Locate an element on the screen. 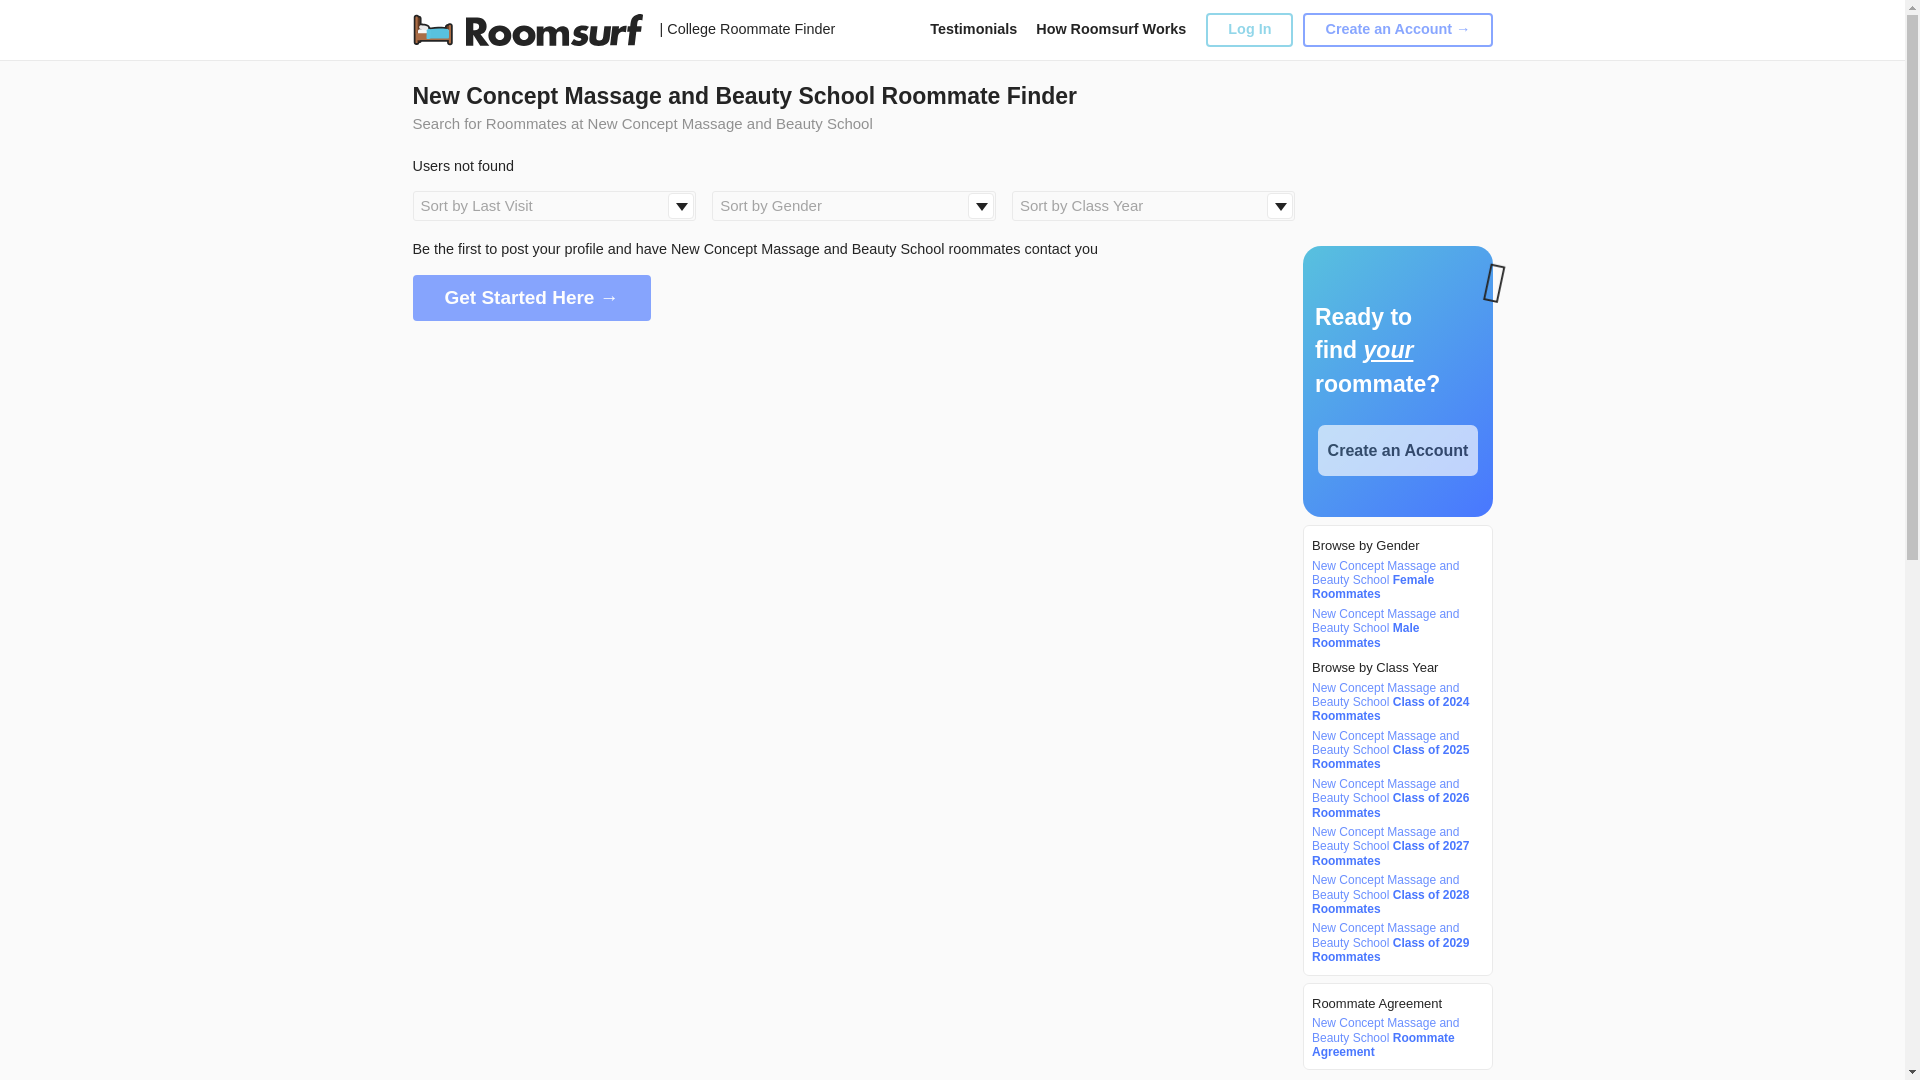 The height and width of the screenshot is (1080, 1920). How Roomsurf Works is located at coordinates (1111, 28).